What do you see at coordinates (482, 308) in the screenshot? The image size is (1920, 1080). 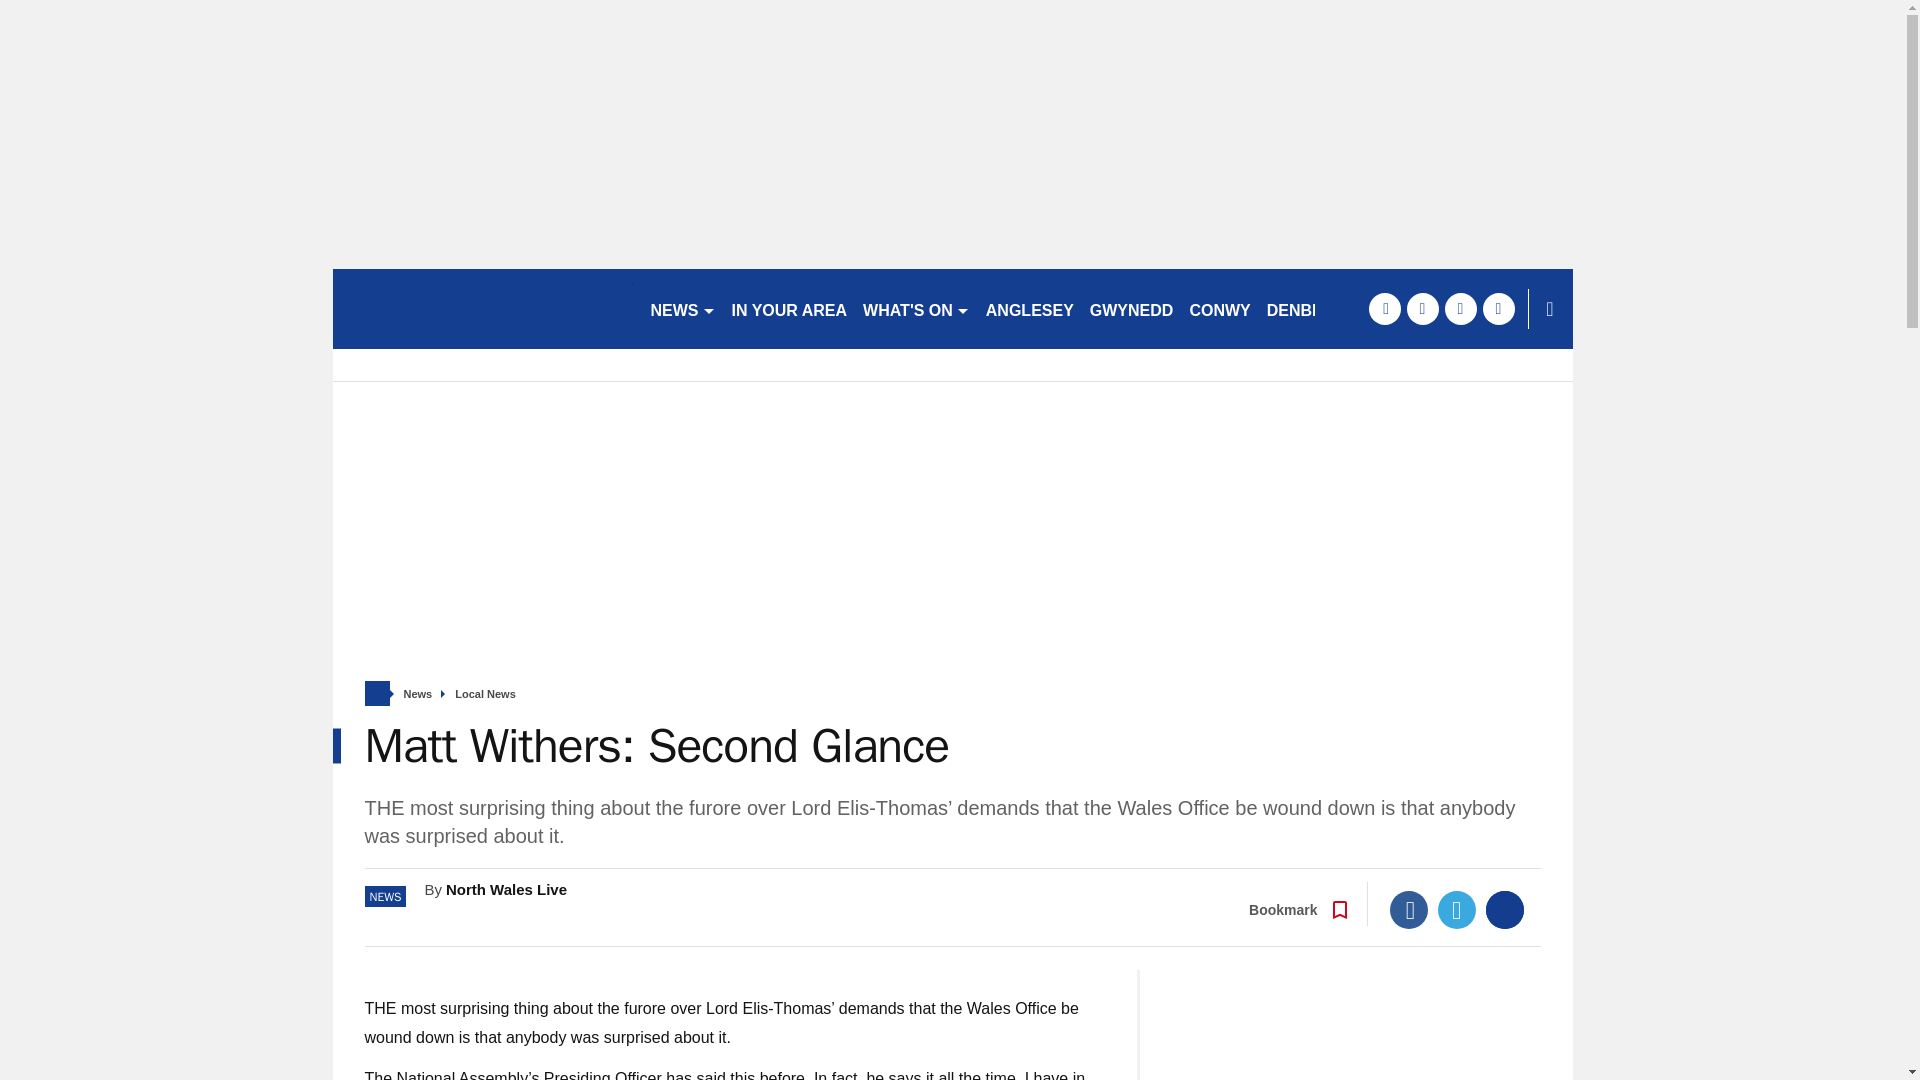 I see `northwales` at bounding box center [482, 308].